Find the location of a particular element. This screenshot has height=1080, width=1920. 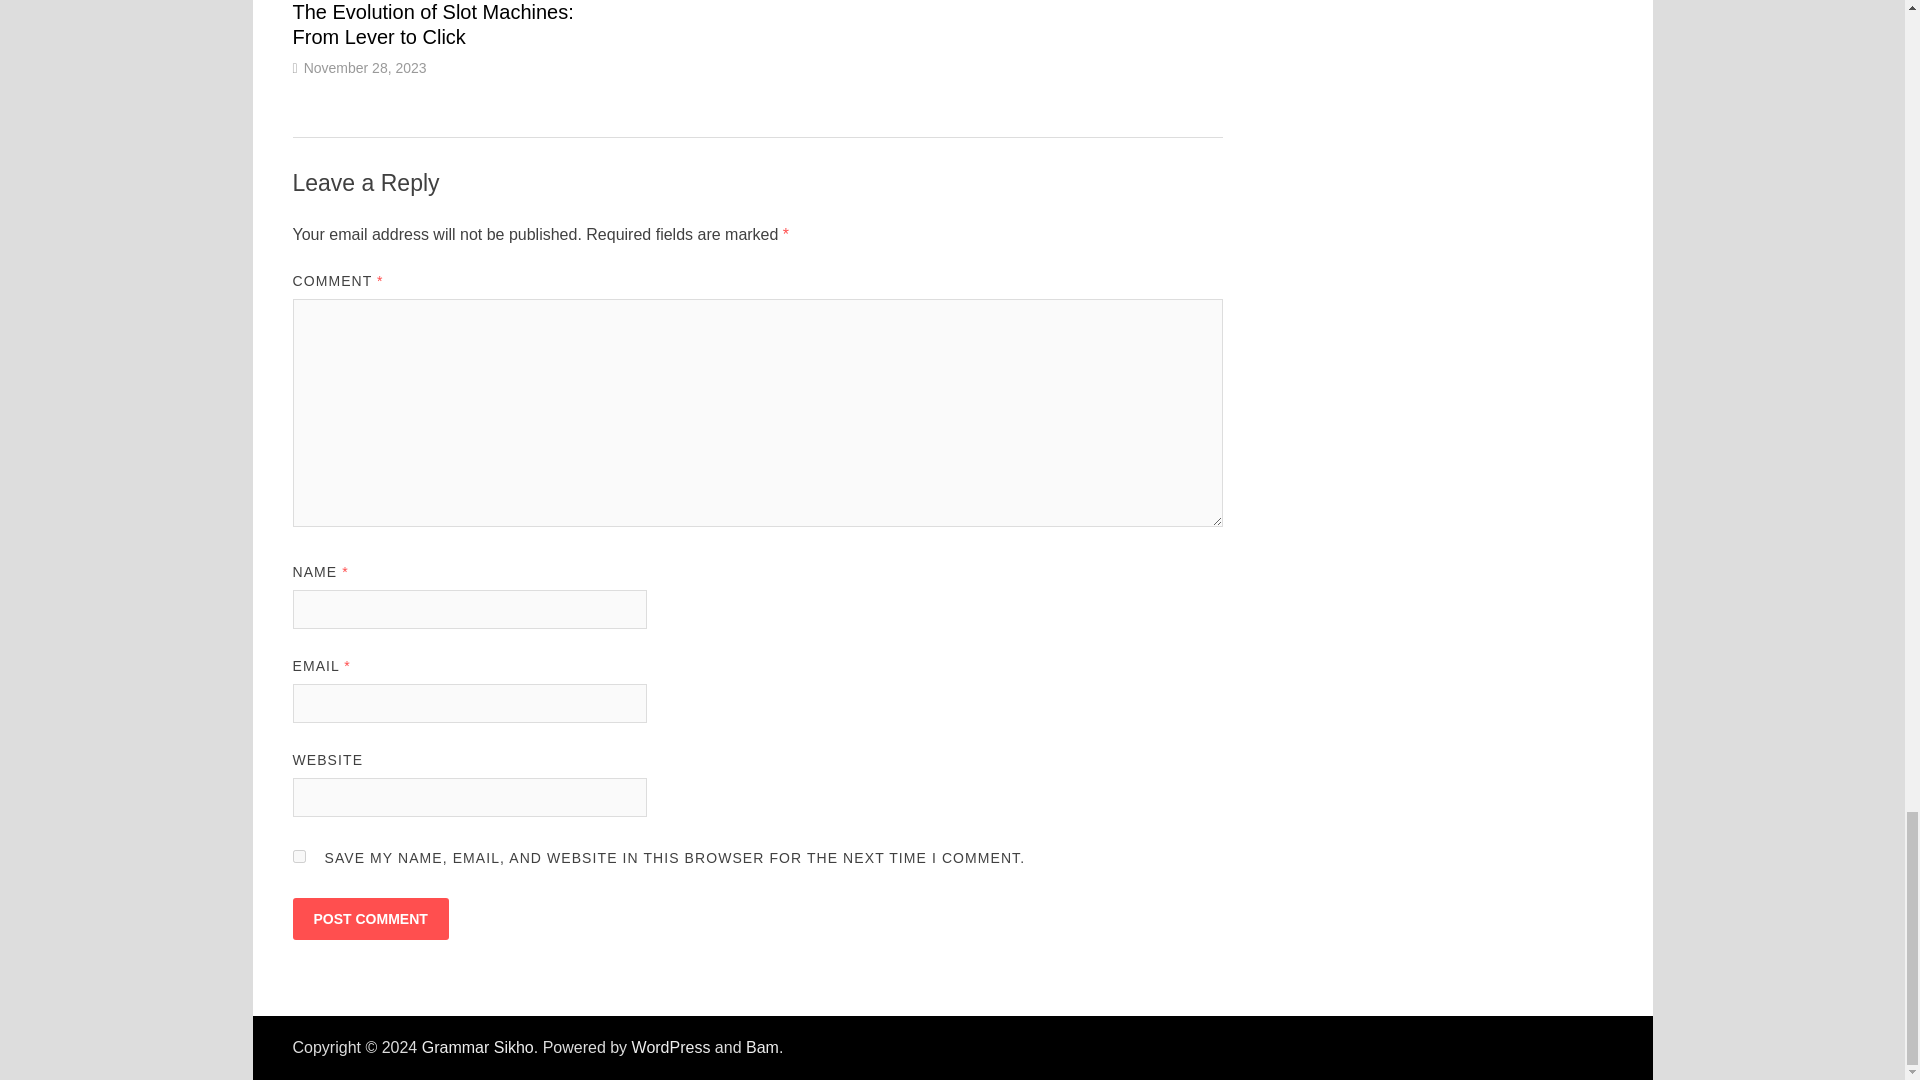

yes is located at coordinates (298, 856).